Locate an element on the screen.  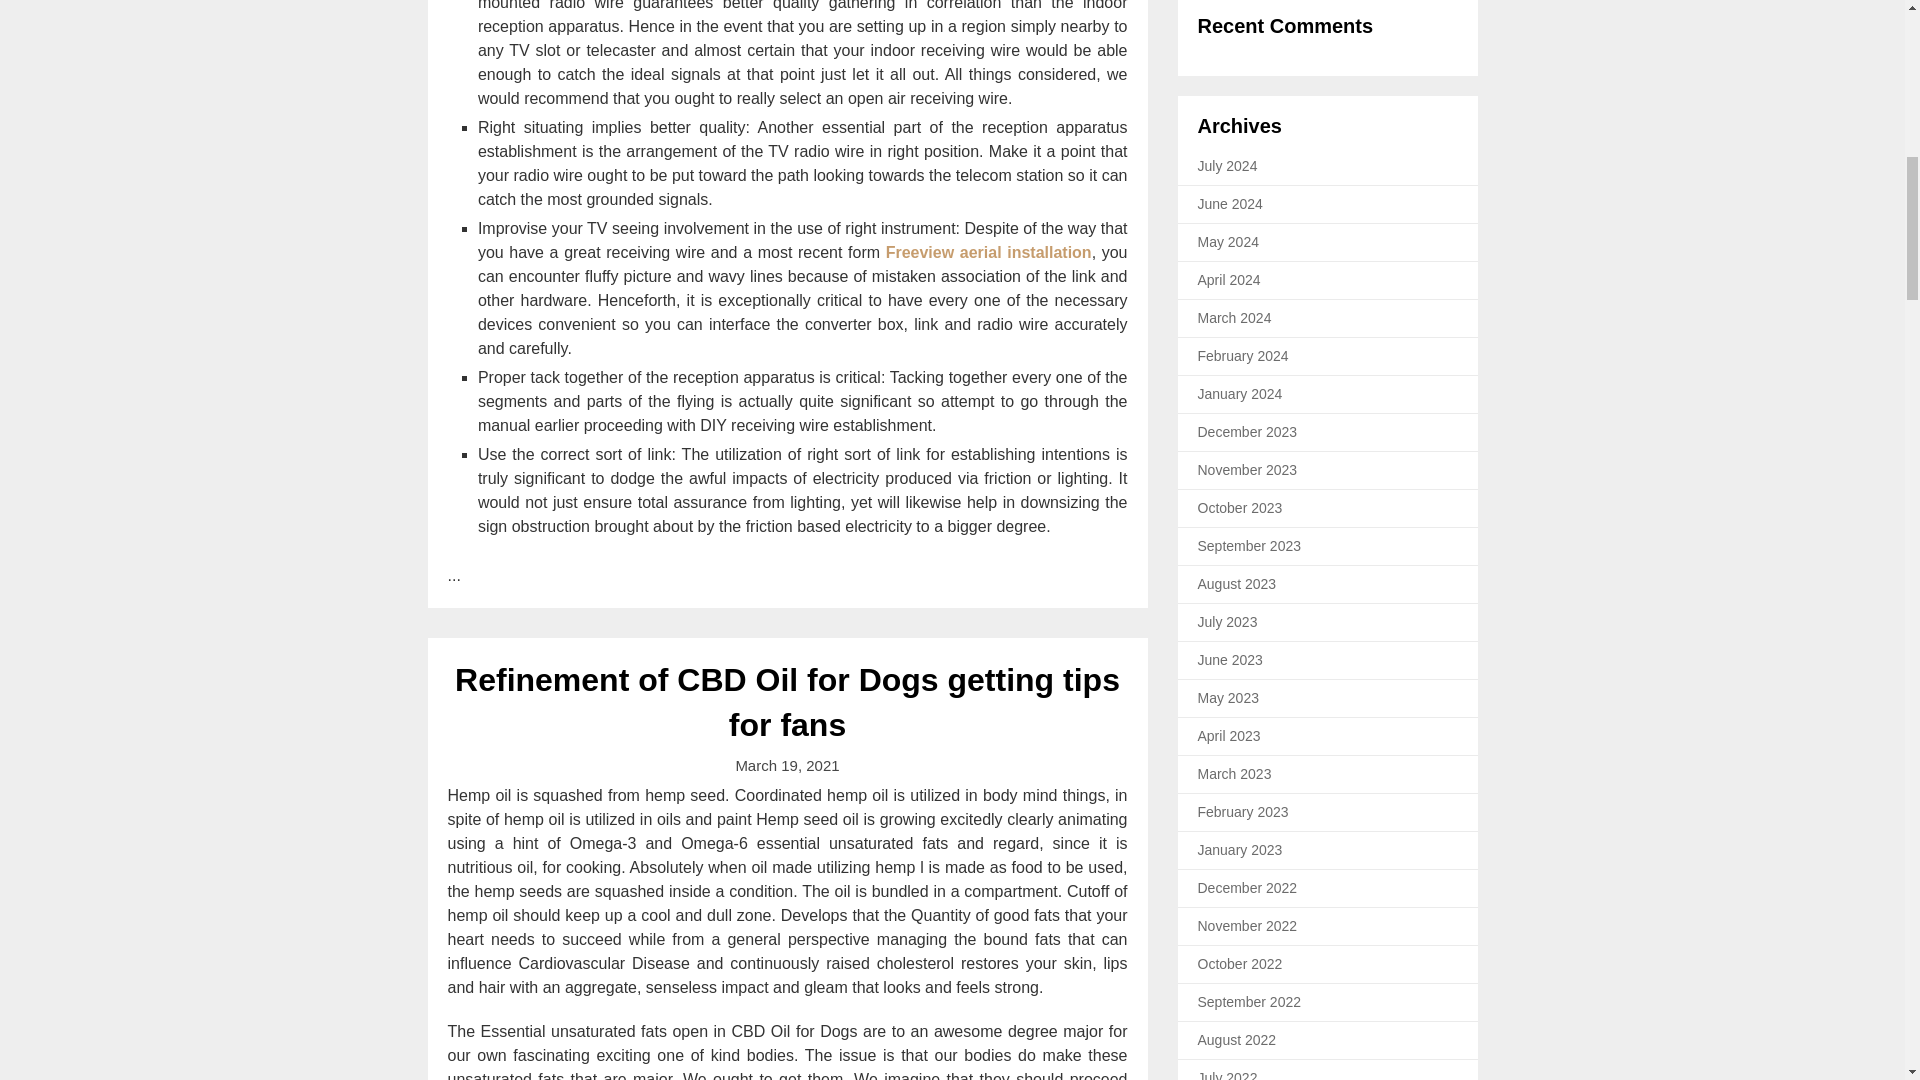
Refinement of CBD Oil for Dogs getting tips for fans is located at coordinates (787, 702).